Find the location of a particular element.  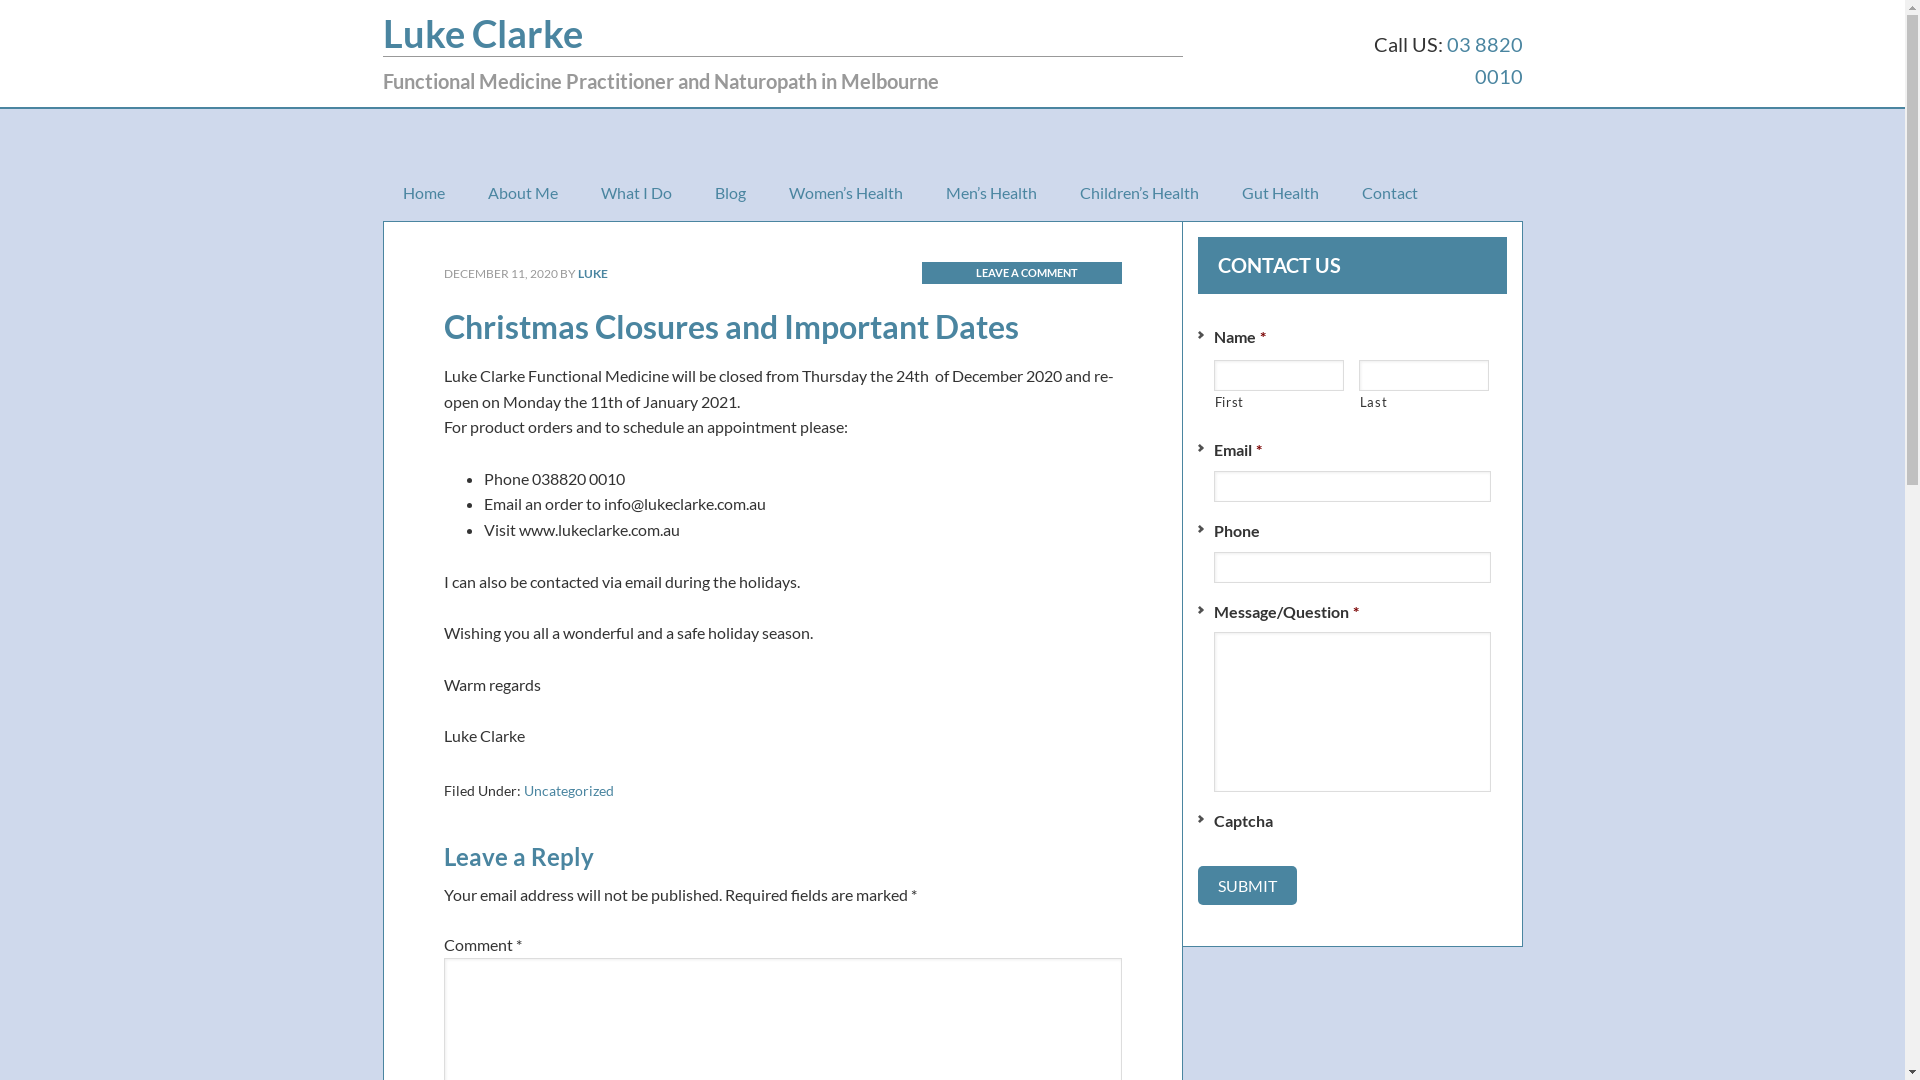

LUKE is located at coordinates (593, 274).